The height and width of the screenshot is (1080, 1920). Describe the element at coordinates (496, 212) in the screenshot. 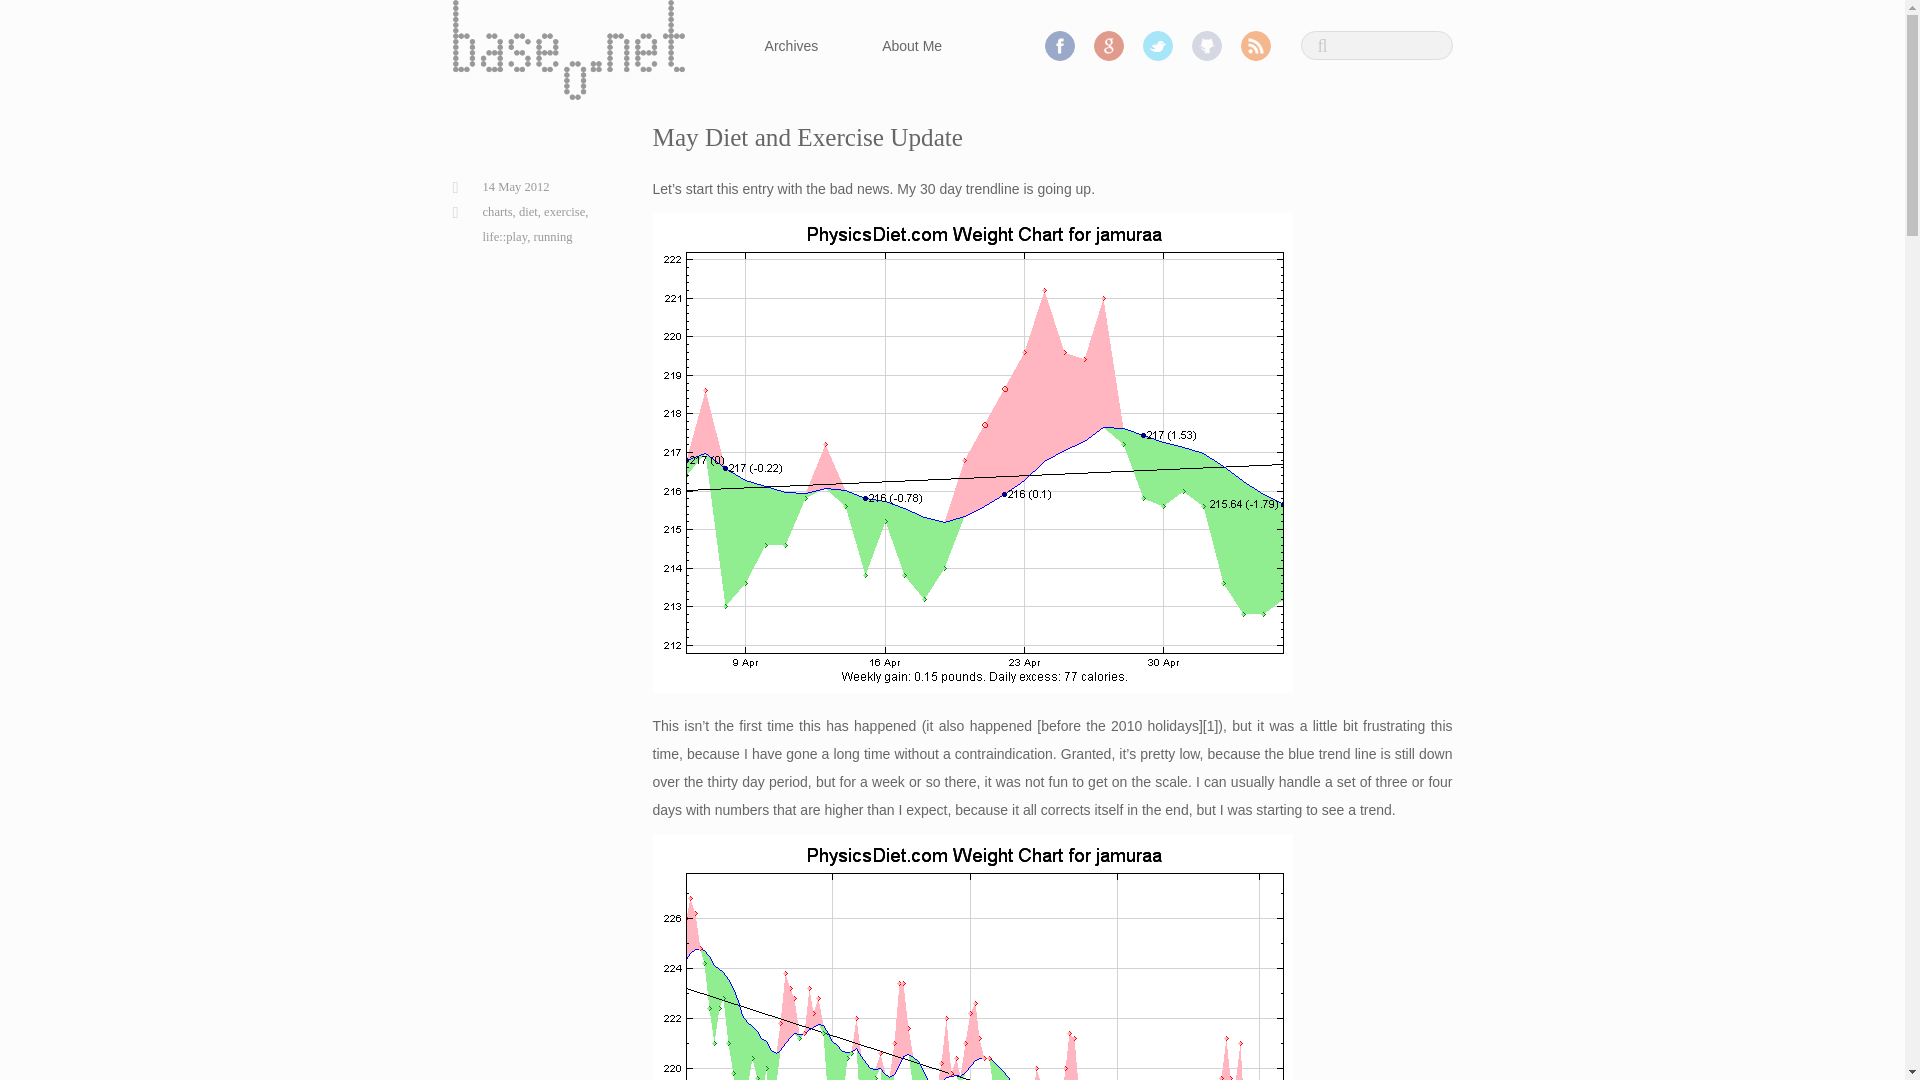

I see `charts` at that location.